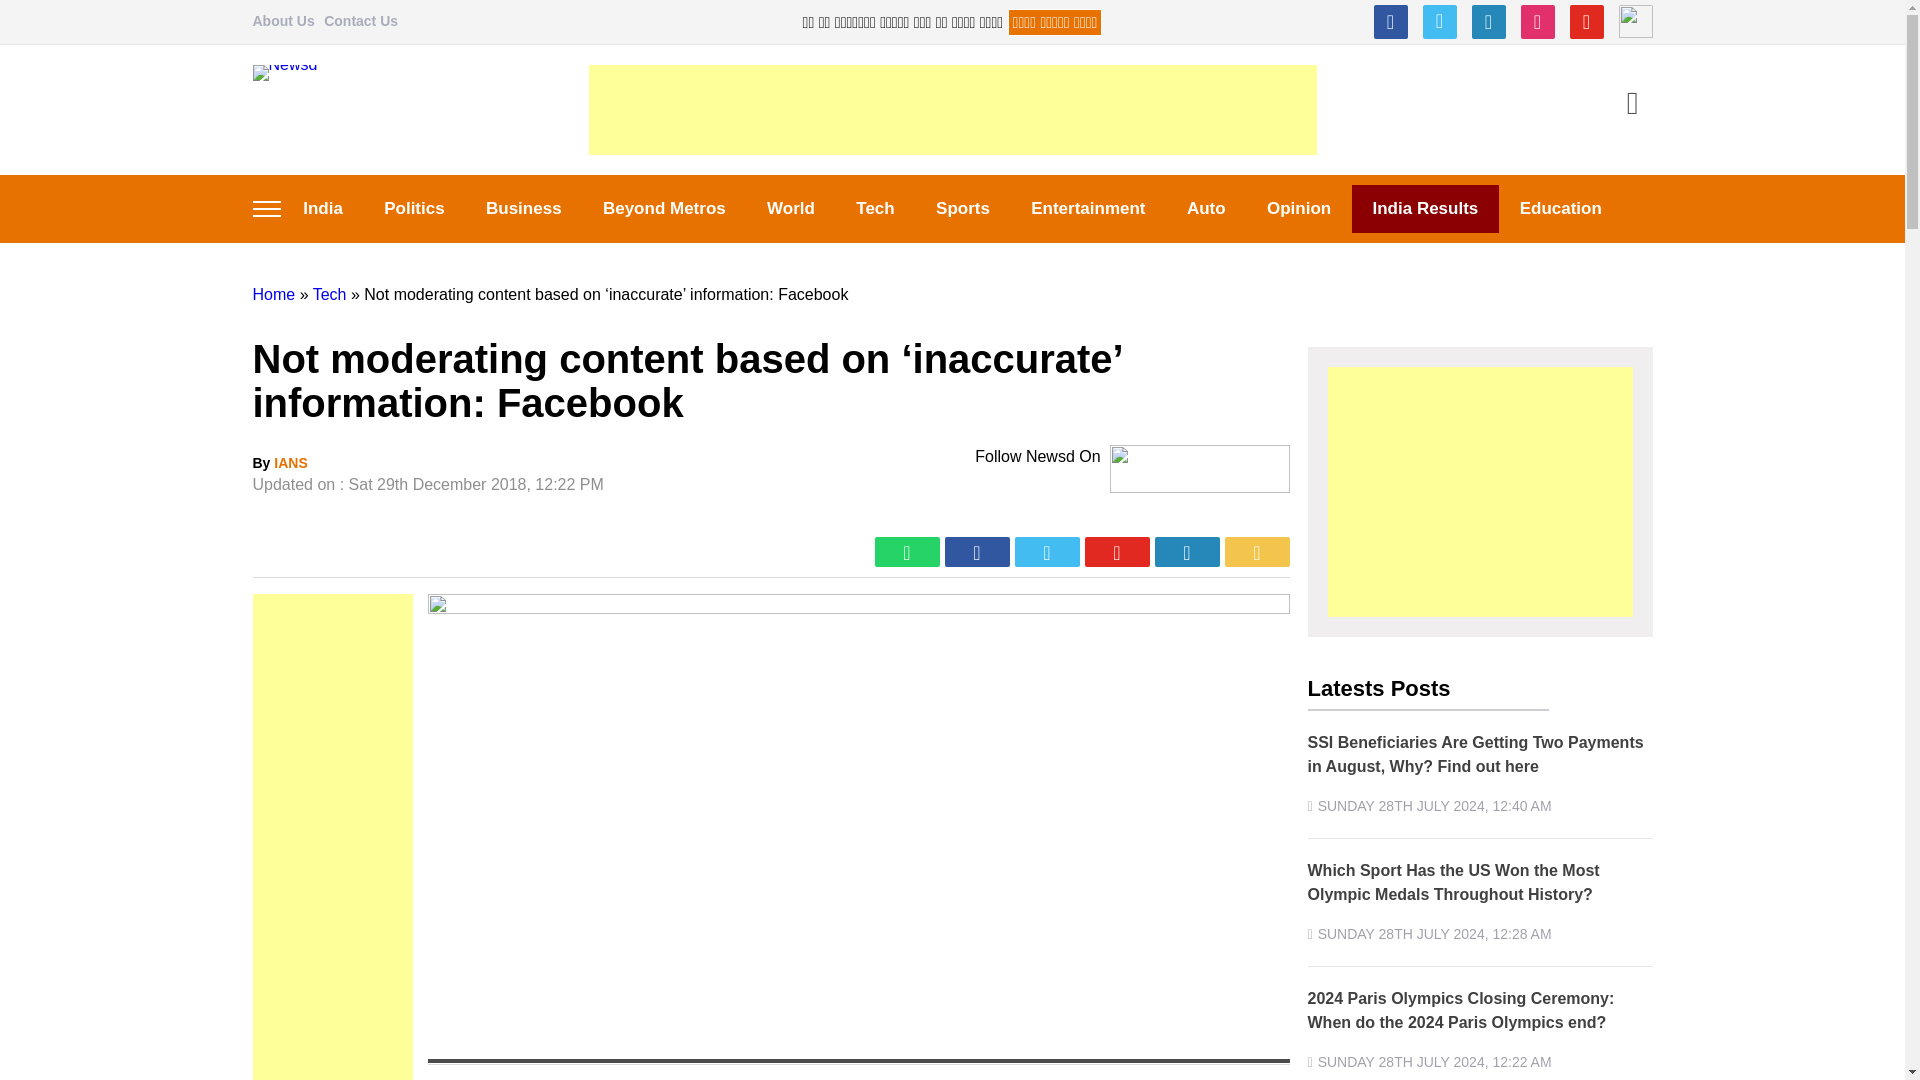 The image size is (1920, 1080). I want to click on Search, so click(1632, 105).